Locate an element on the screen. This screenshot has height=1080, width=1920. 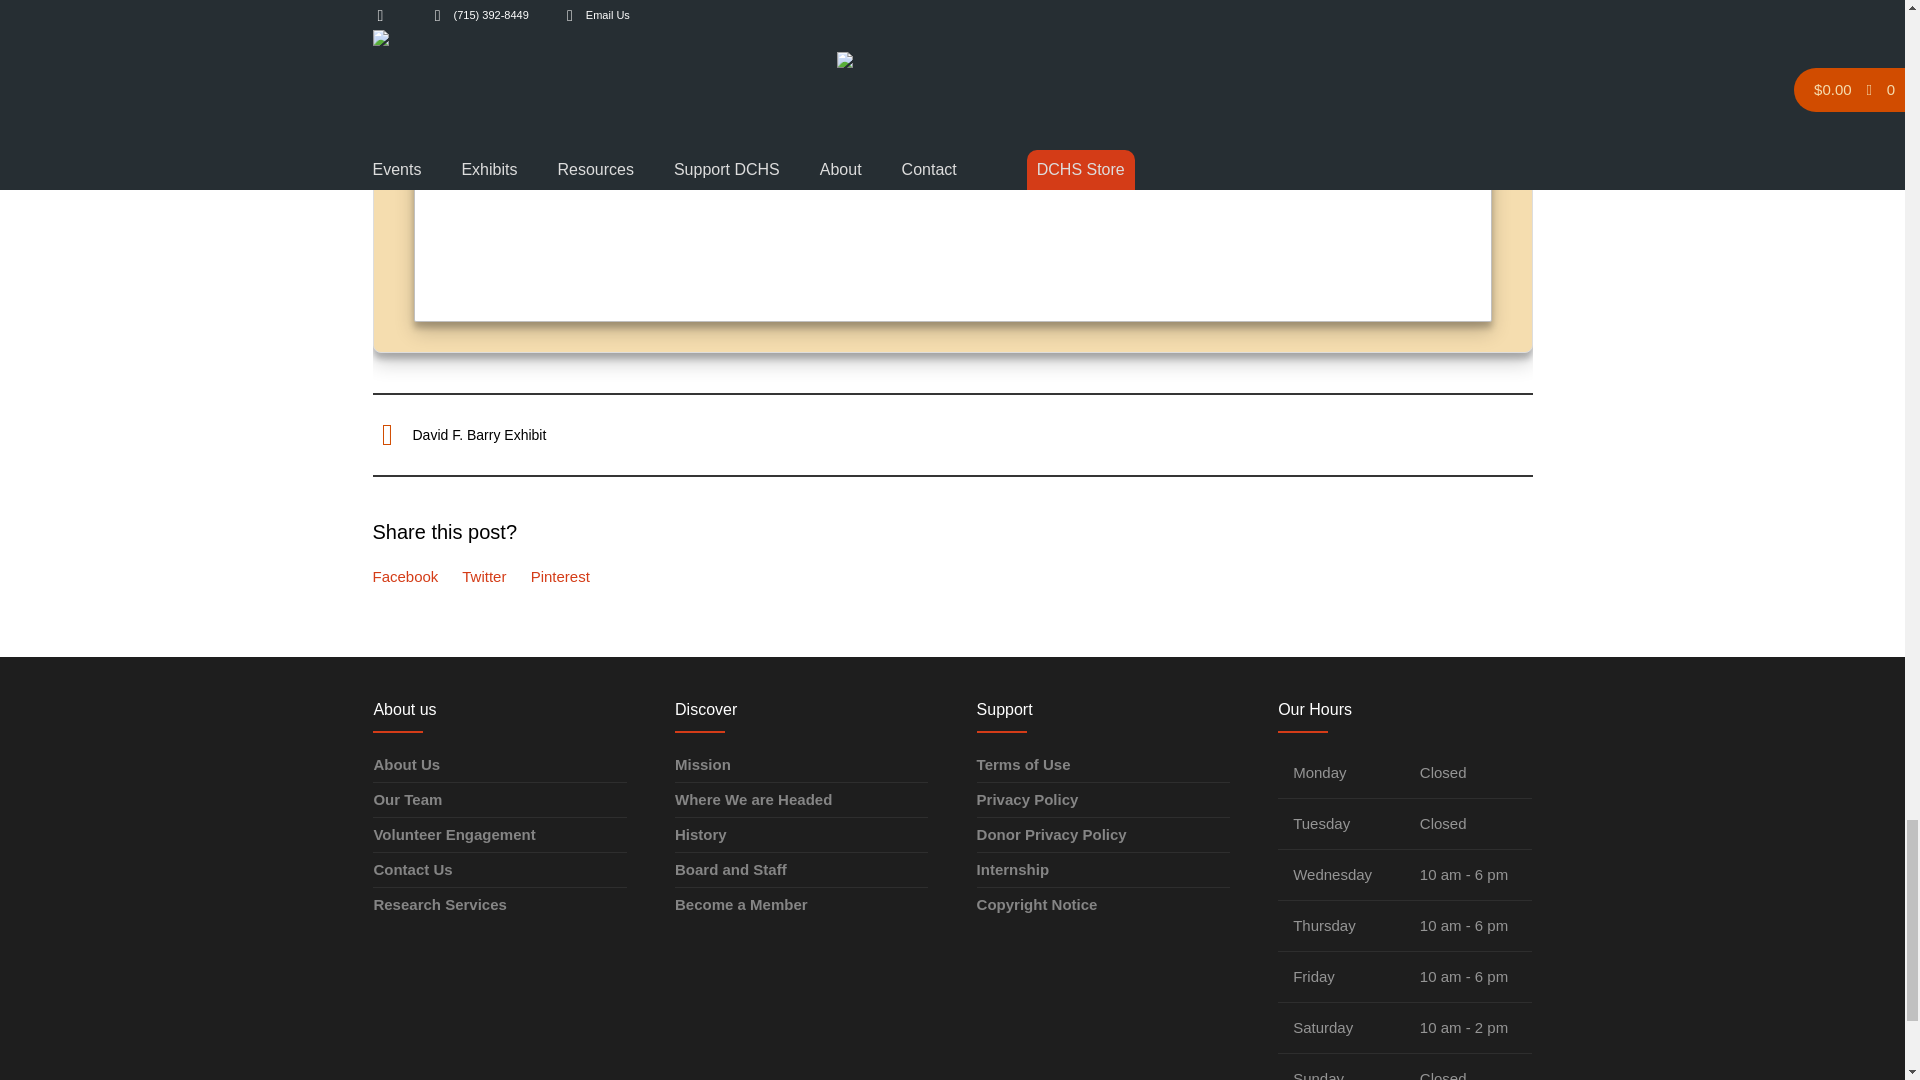
David F. Barry Exhibit is located at coordinates (478, 434).